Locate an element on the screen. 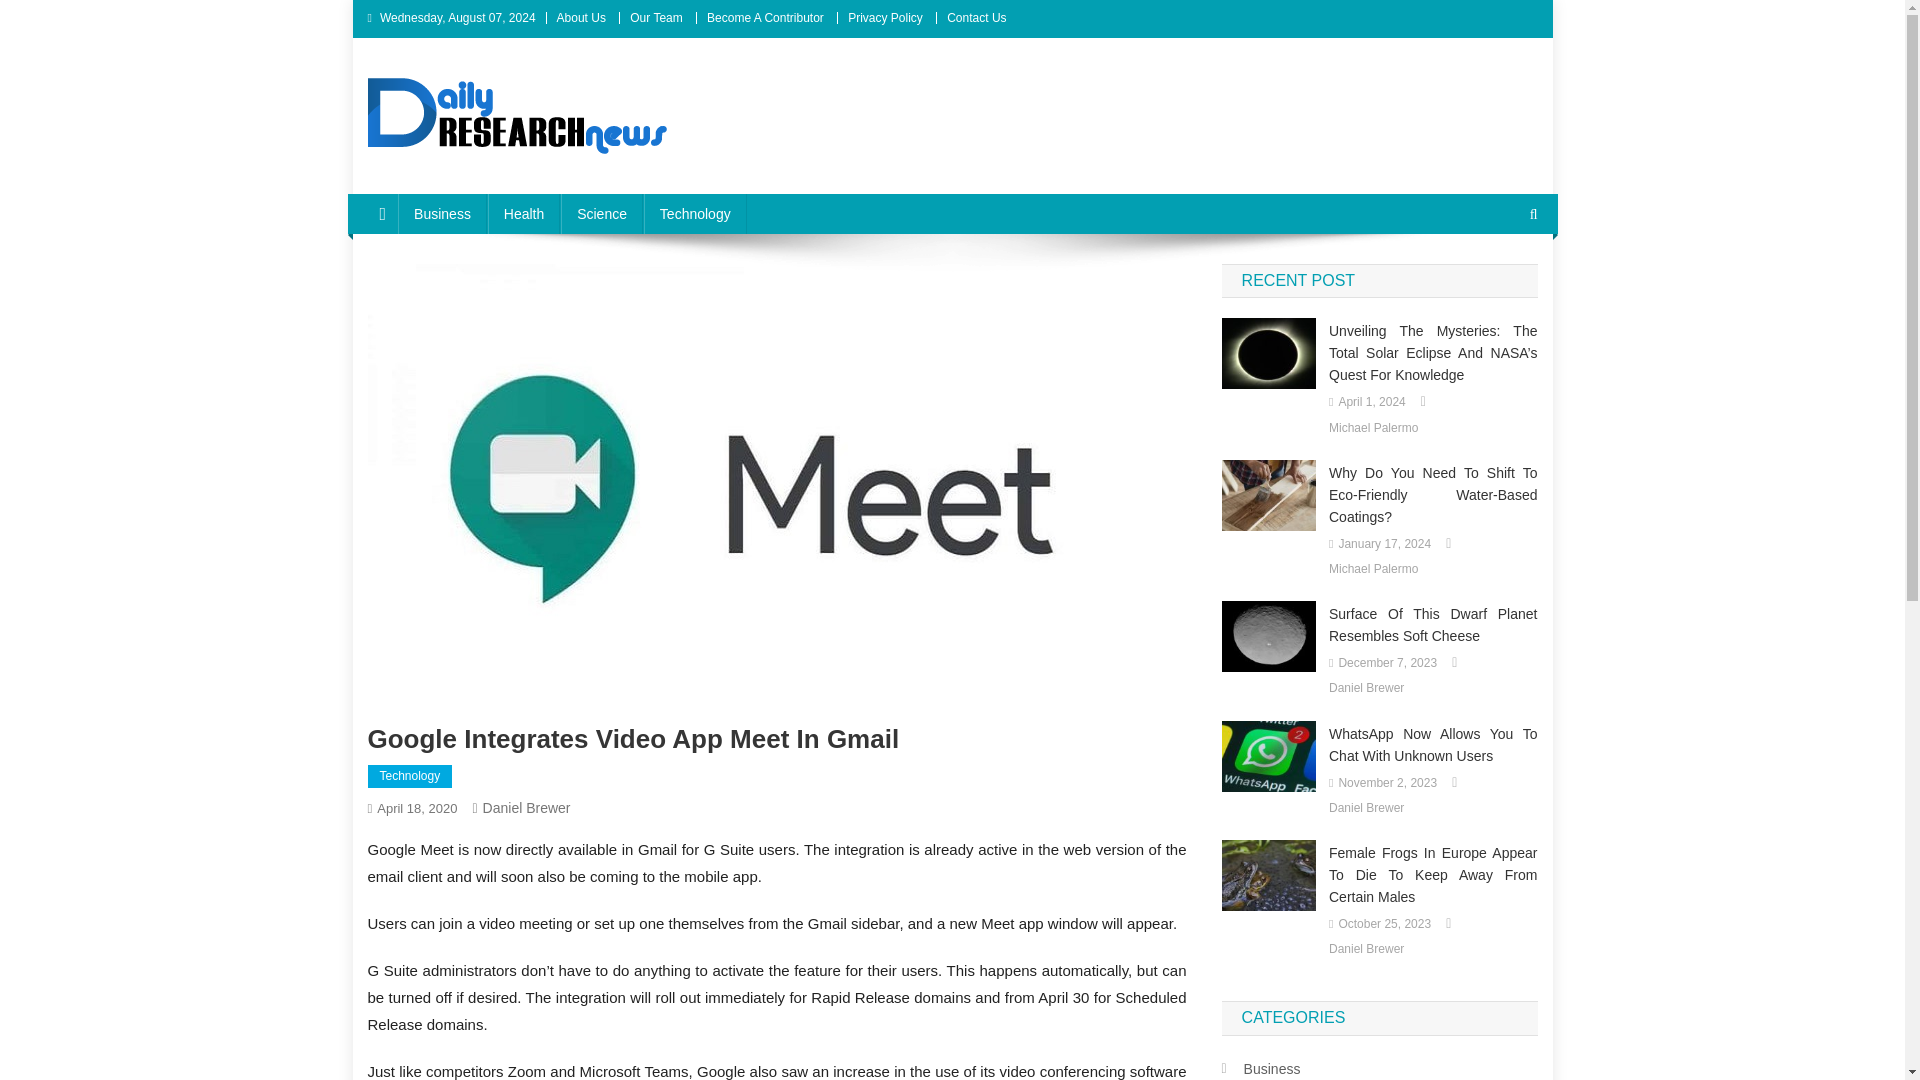 This screenshot has height=1080, width=1920. January 17, 2024 is located at coordinates (1384, 544).